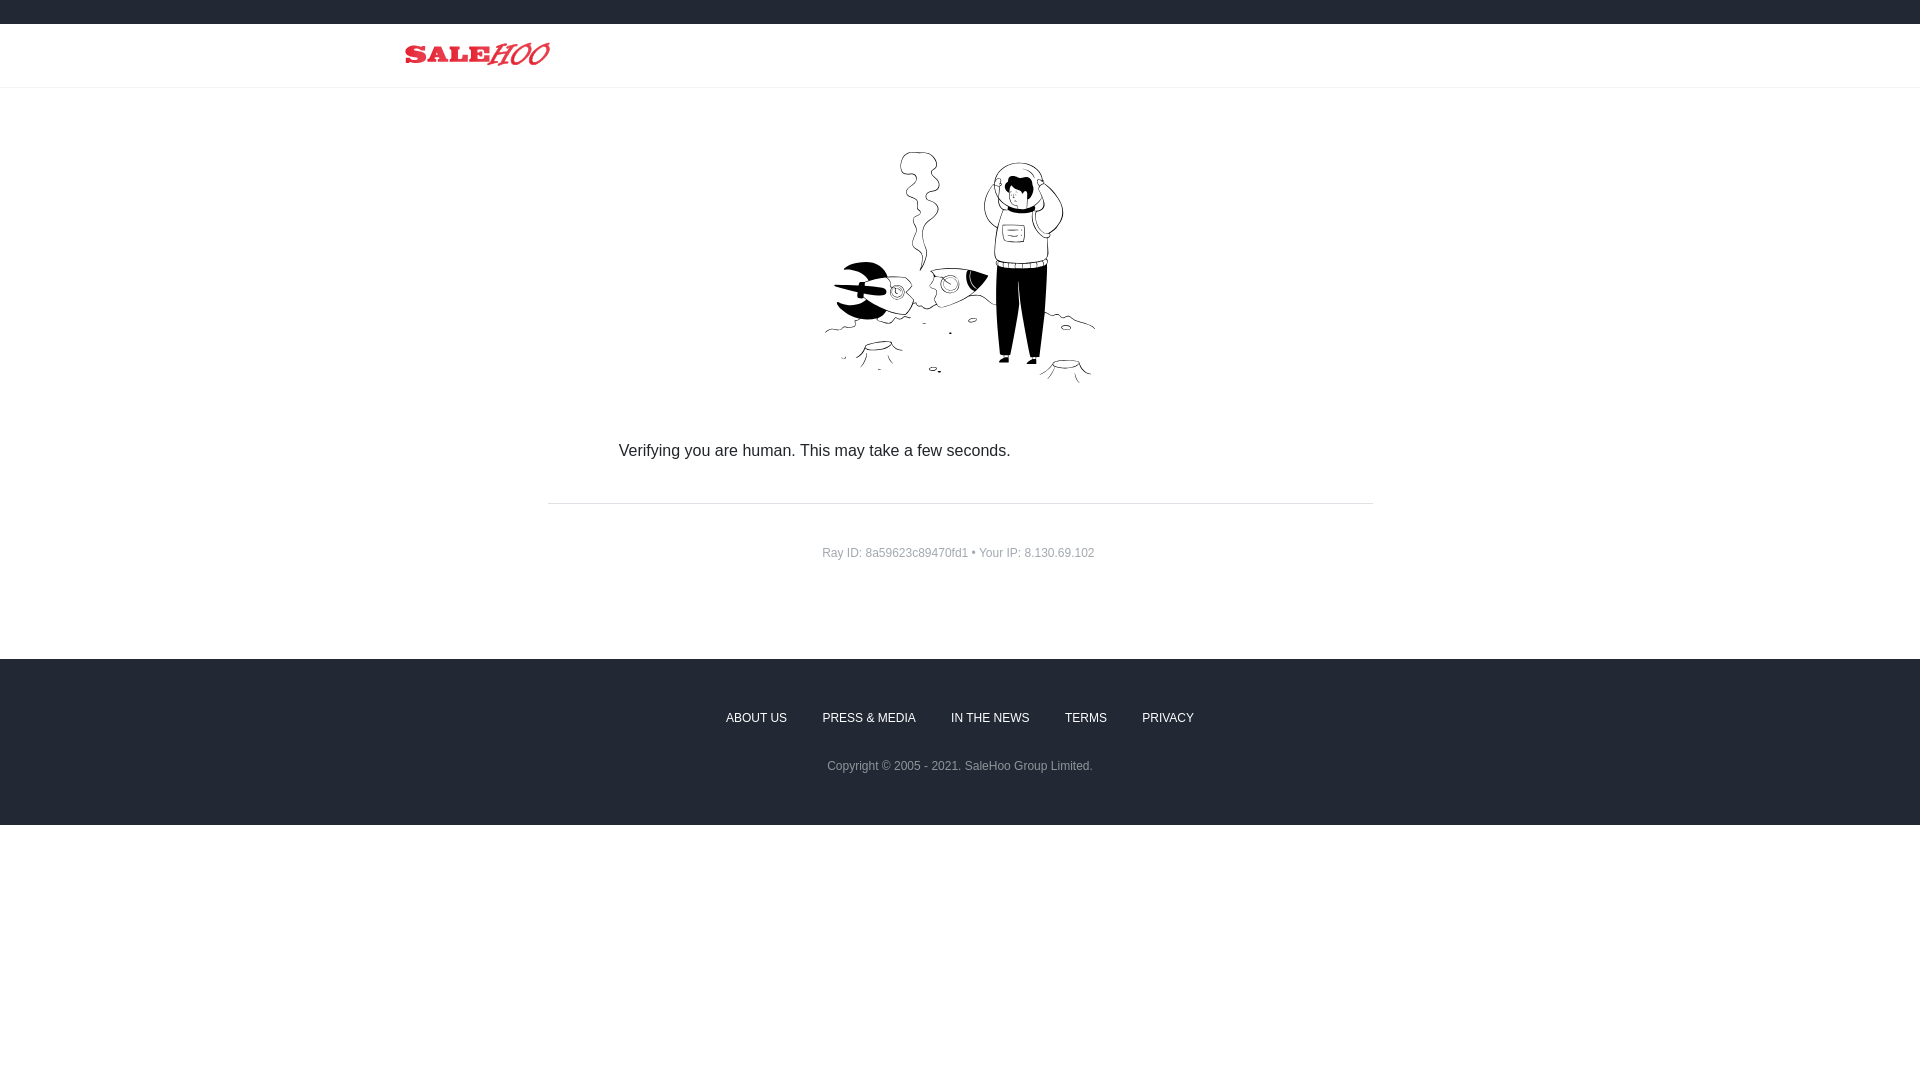 Image resolution: width=1920 pixels, height=1080 pixels. I want to click on PRIVACY, so click(1168, 719).